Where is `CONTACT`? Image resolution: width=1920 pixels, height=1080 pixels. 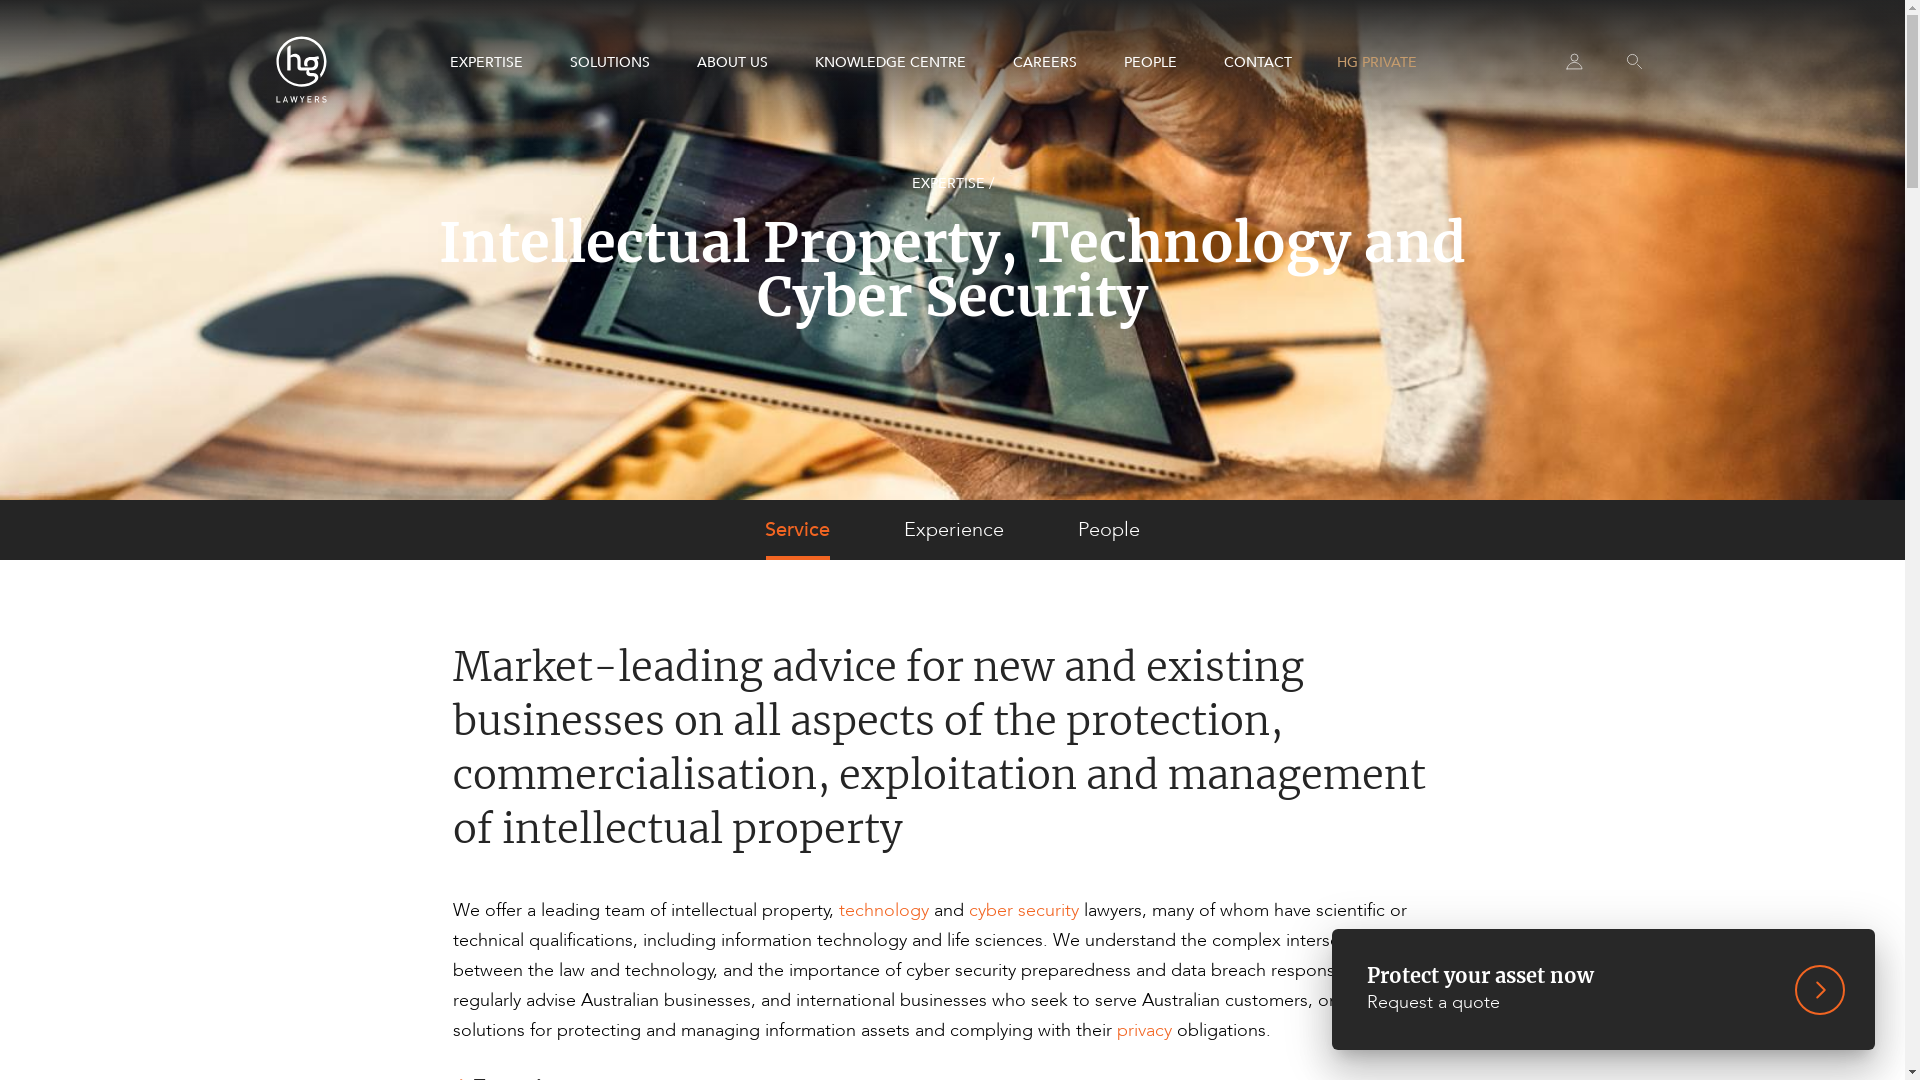 CONTACT is located at coordinates (1258, 63).